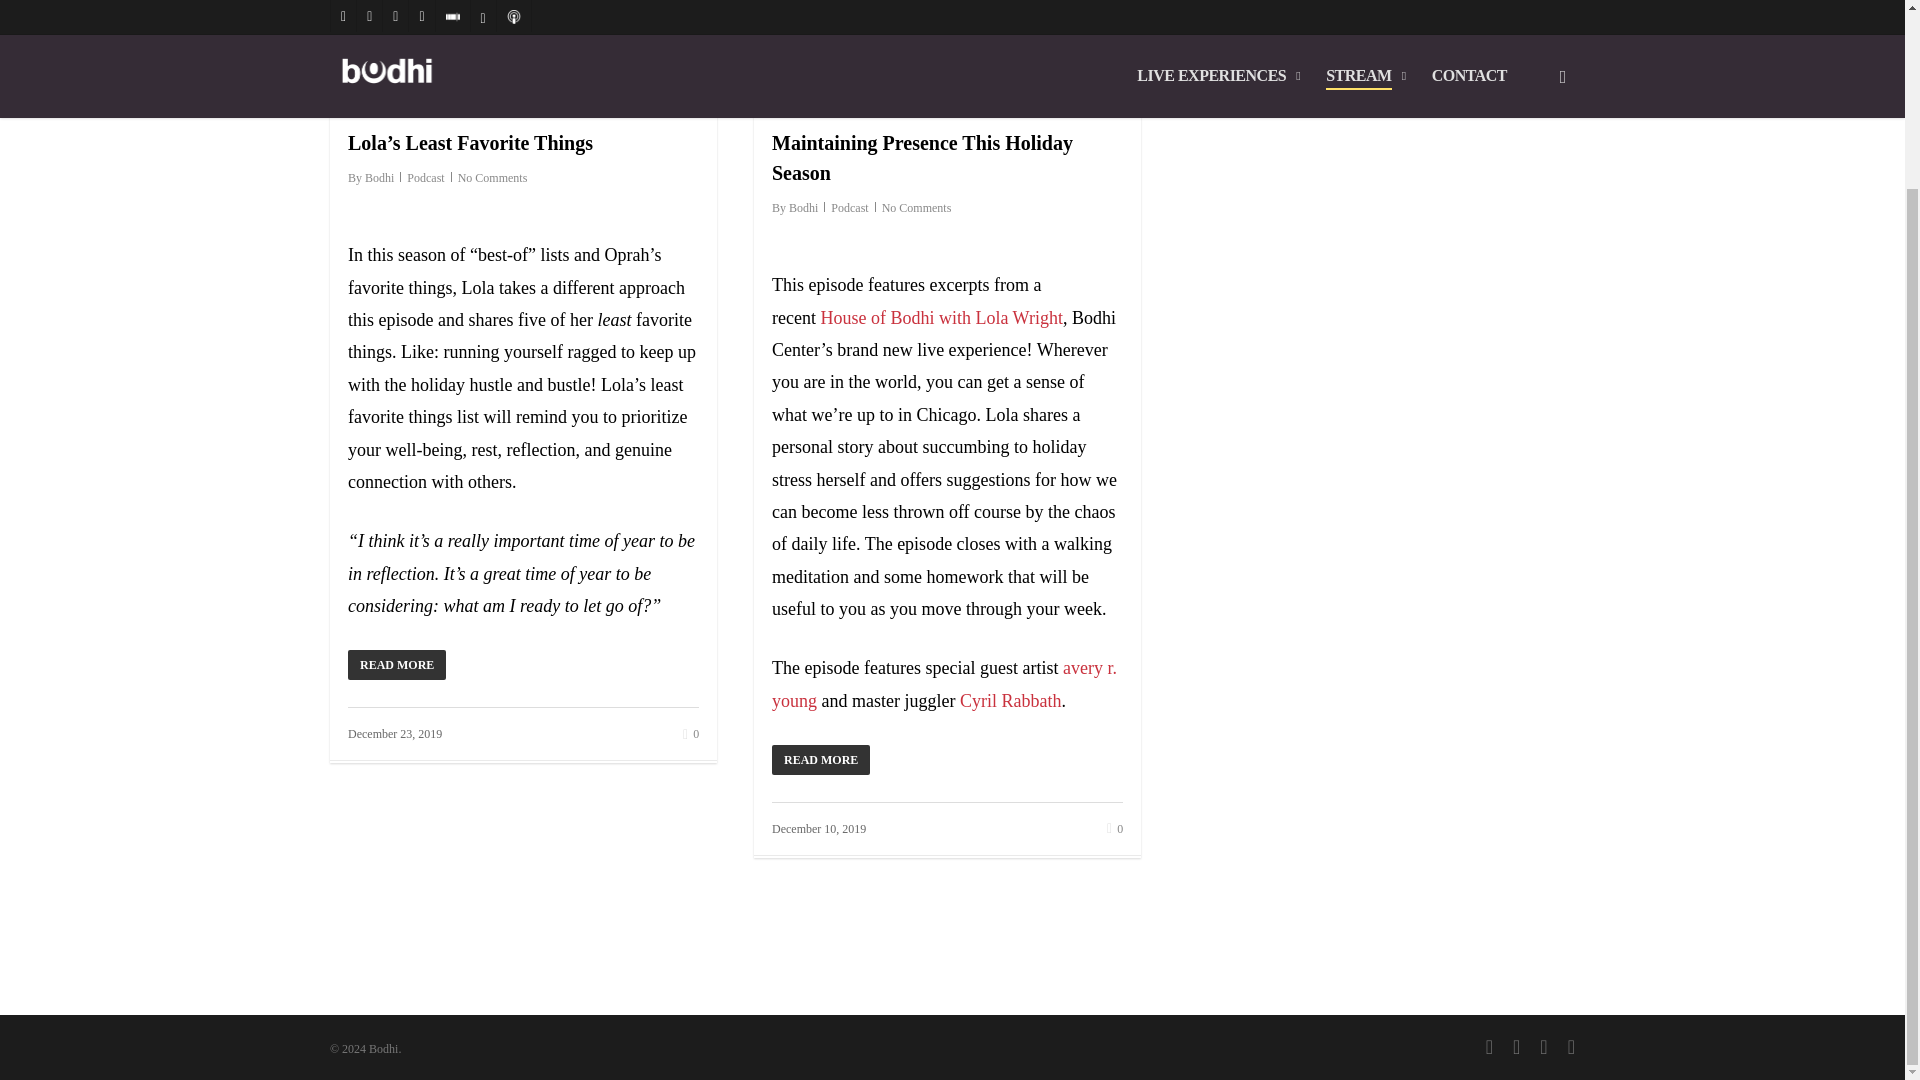 This screenshot has width=1920, height=1080. What do you see at coordinates (522, 664) in the screenshot?
I see `READ MORE` at bounding box center [522, 664].